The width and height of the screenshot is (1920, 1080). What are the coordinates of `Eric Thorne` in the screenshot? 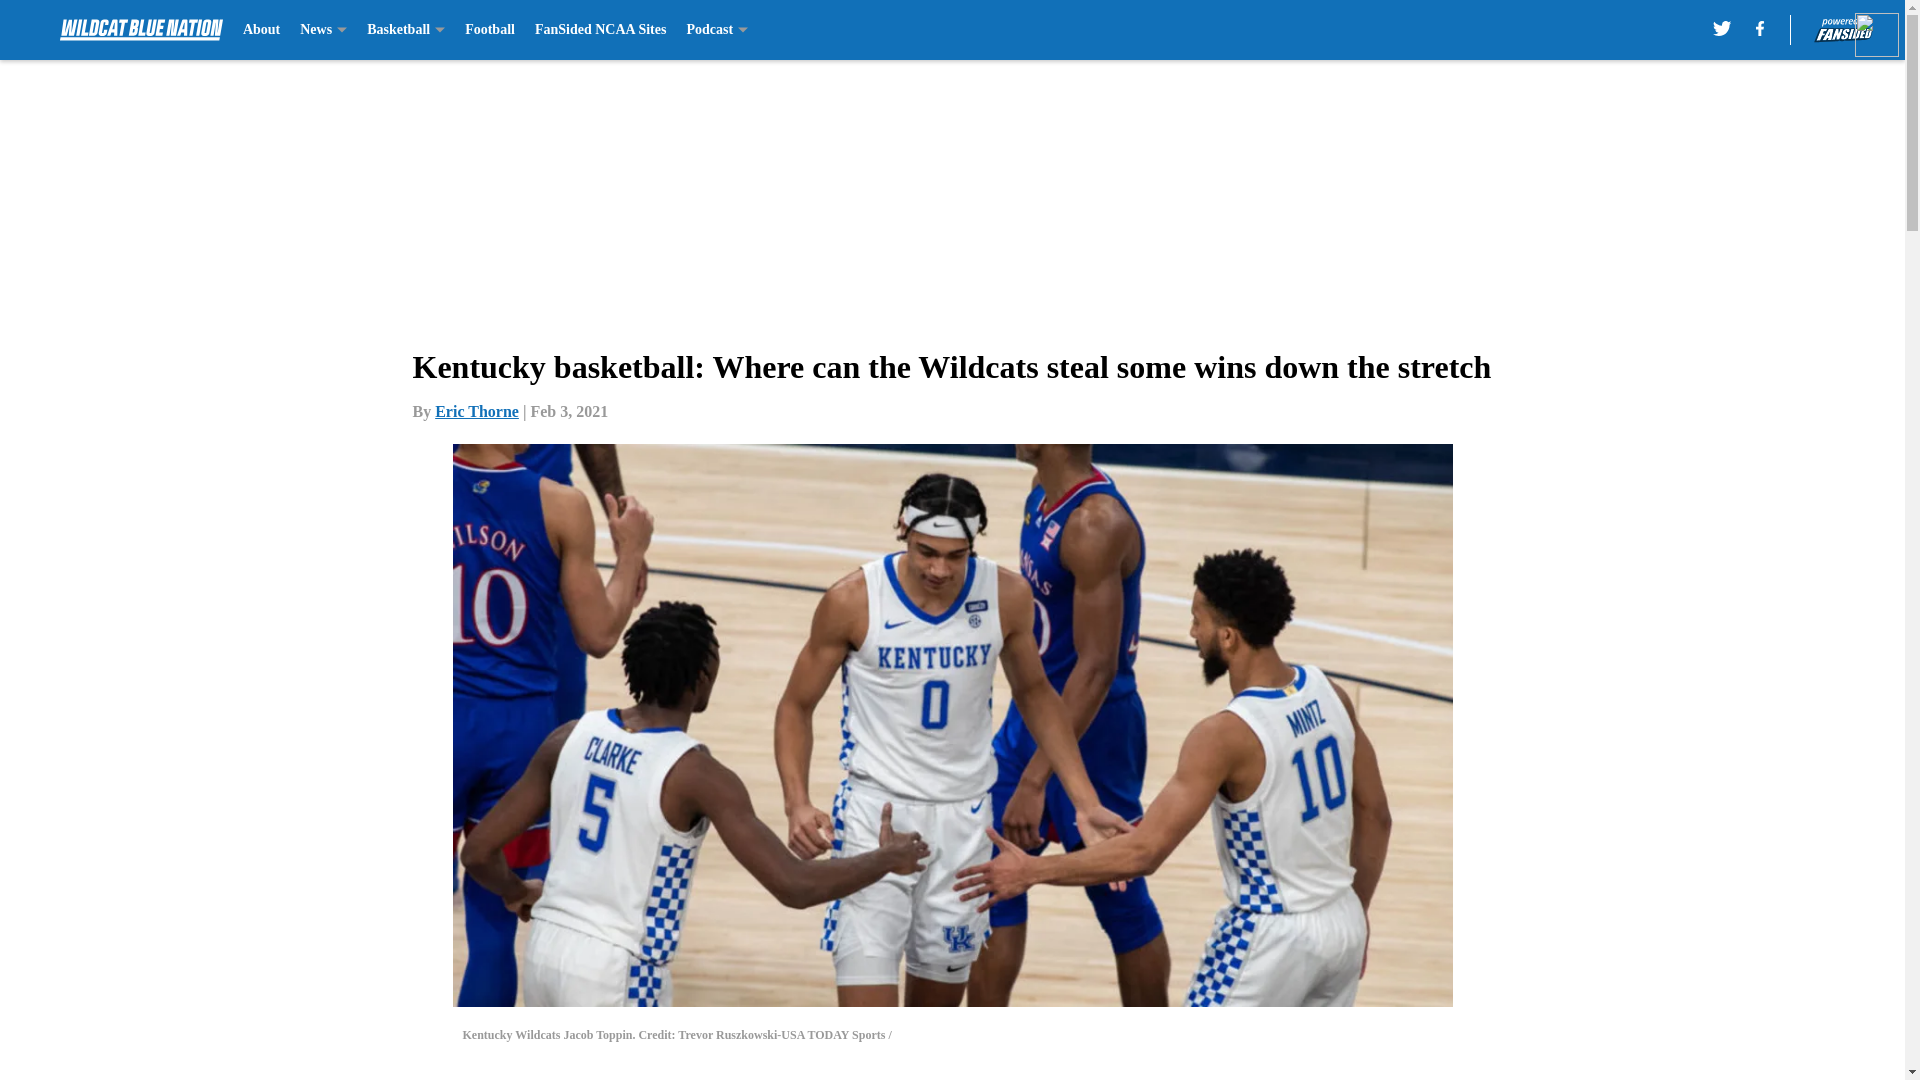 It's located at (476, 411).